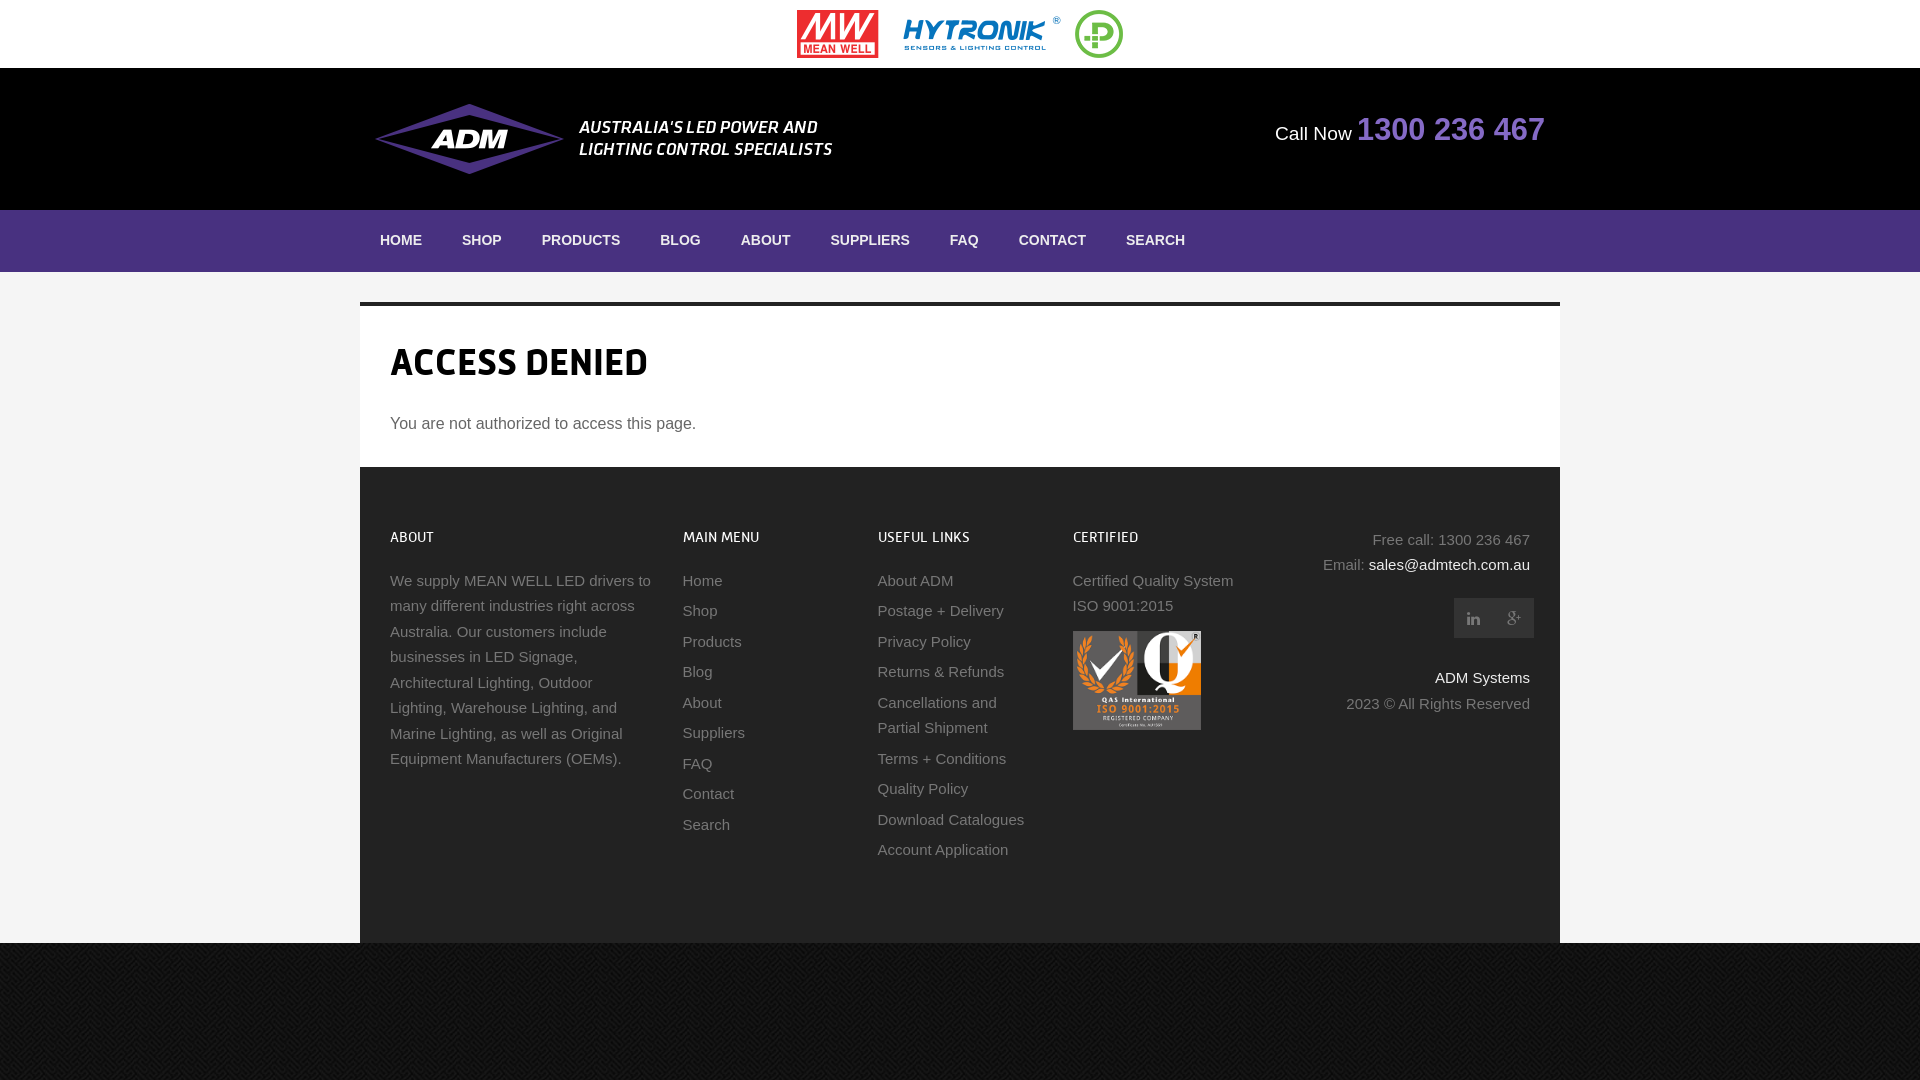  Describe the element at coordinates (1482, 678) in the screenshot. I see `ADM Systems` at that location.